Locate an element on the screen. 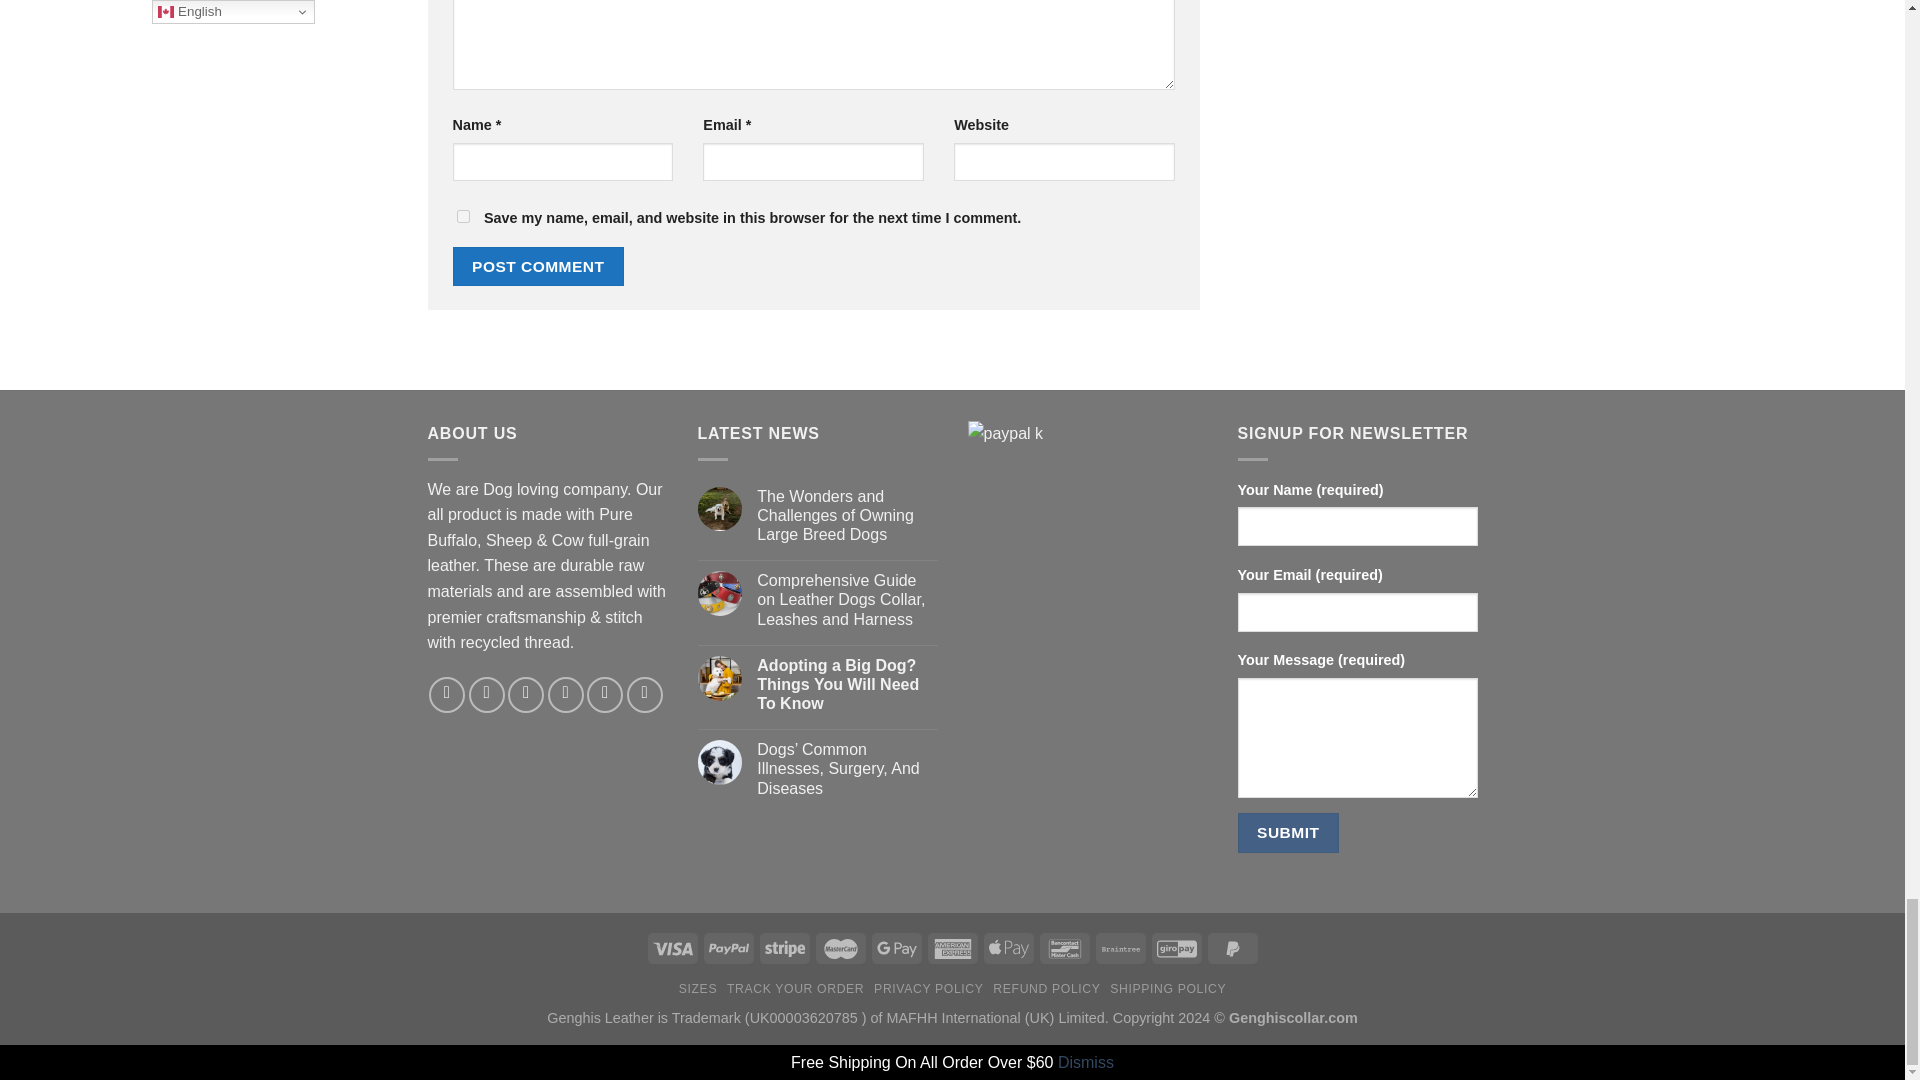  yes is located at coordinates (462, 216).